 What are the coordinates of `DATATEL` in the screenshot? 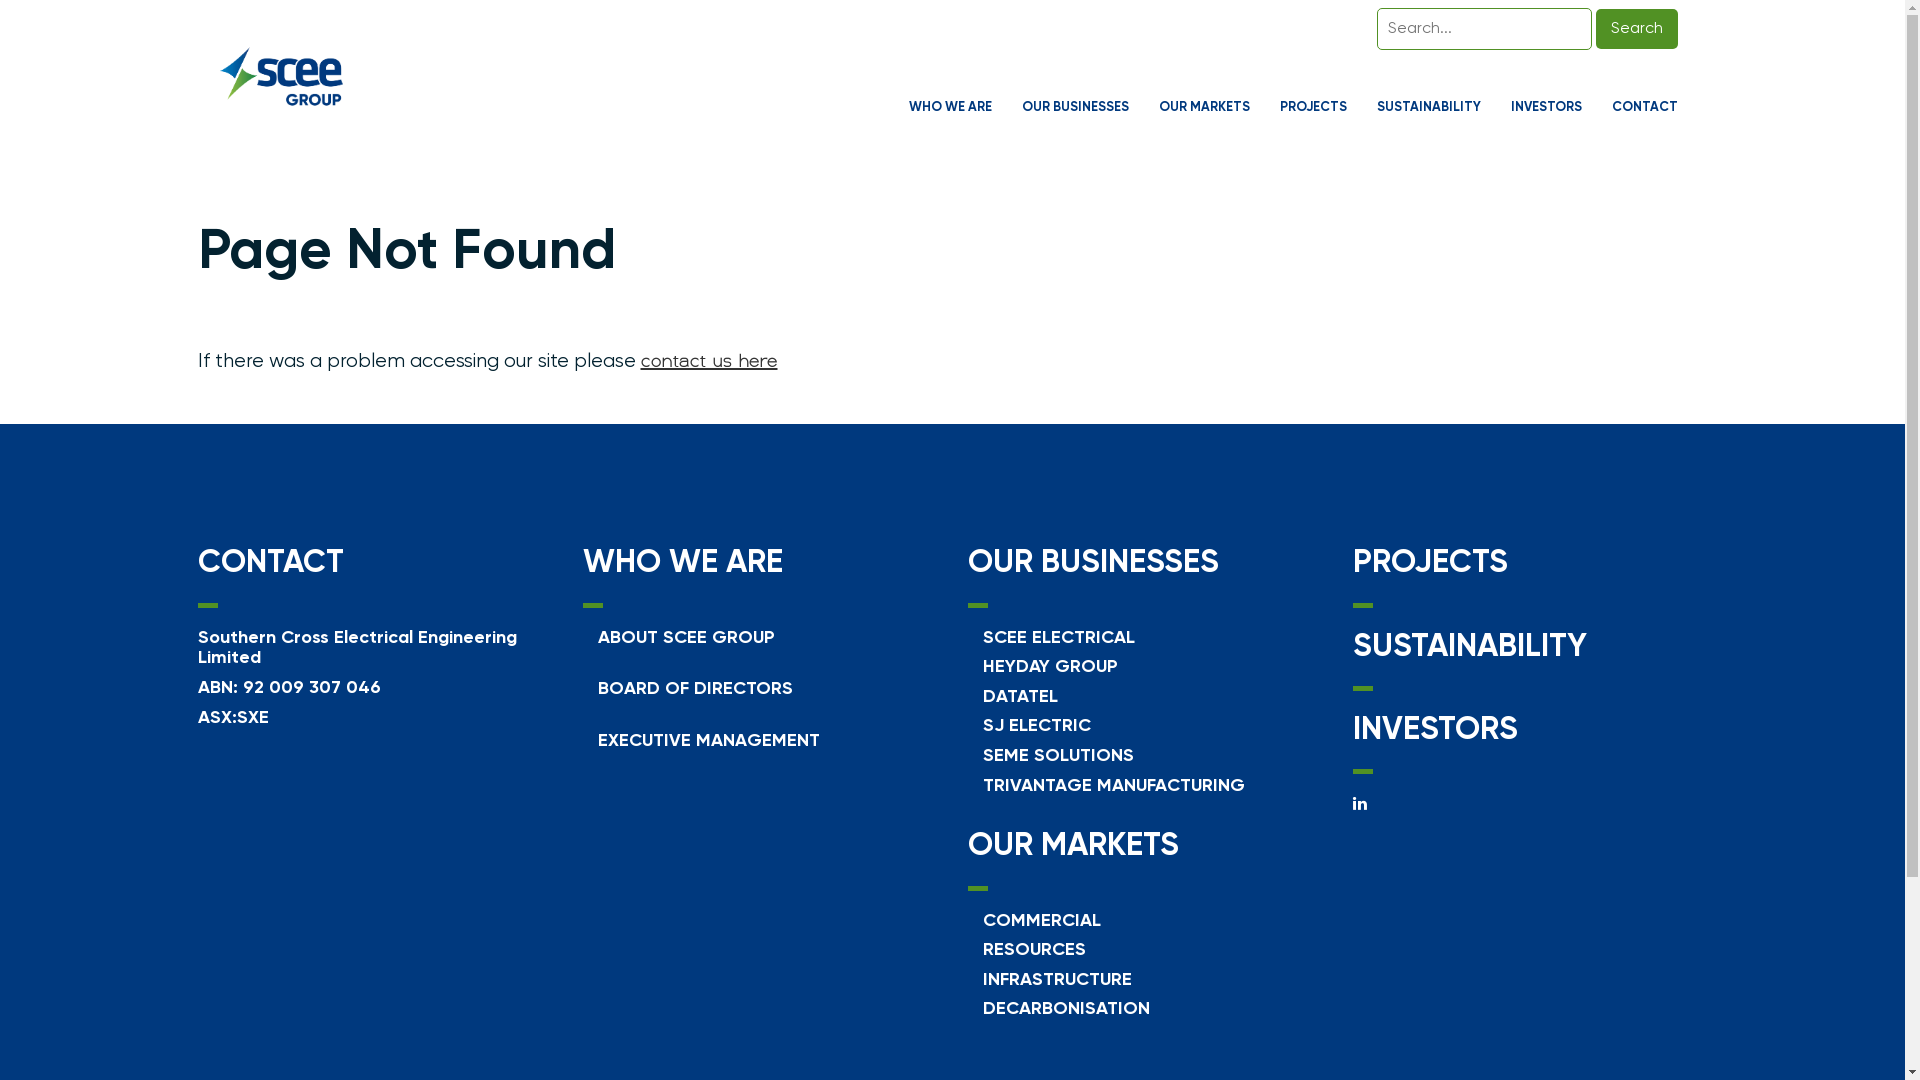 It's located at (1020, 697).